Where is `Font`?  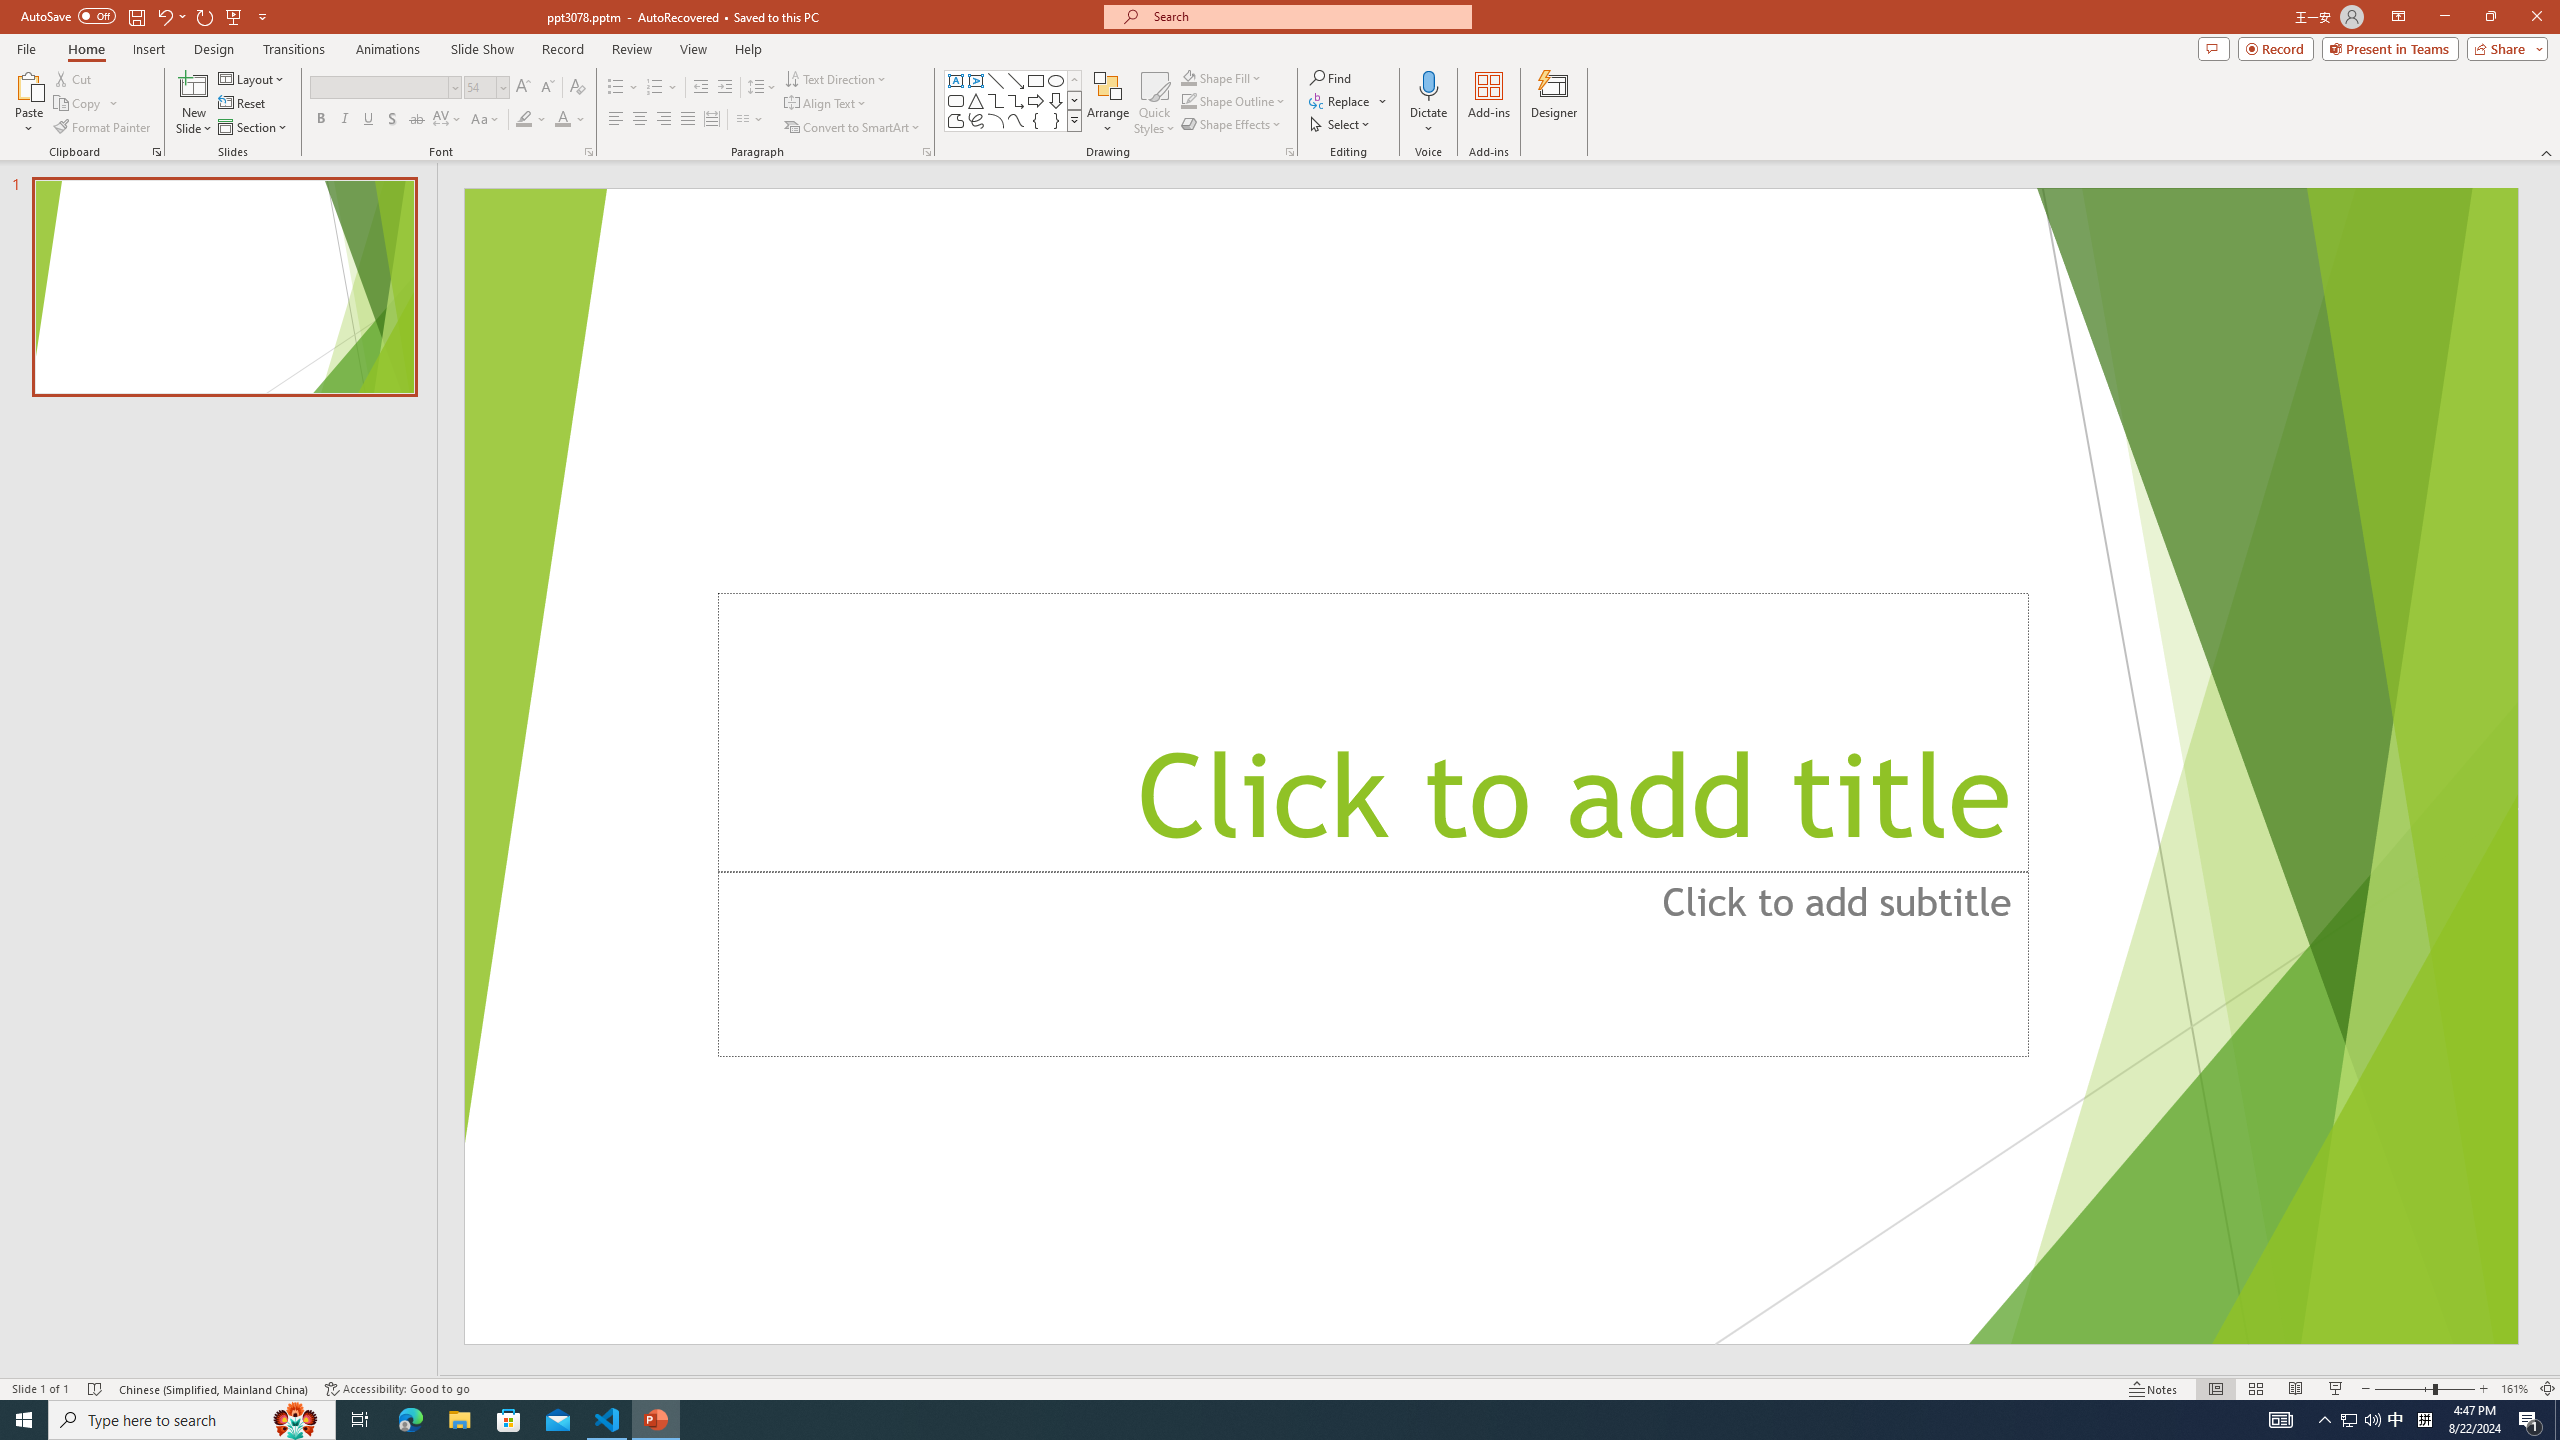 Font is located at coordinates (384, 88).